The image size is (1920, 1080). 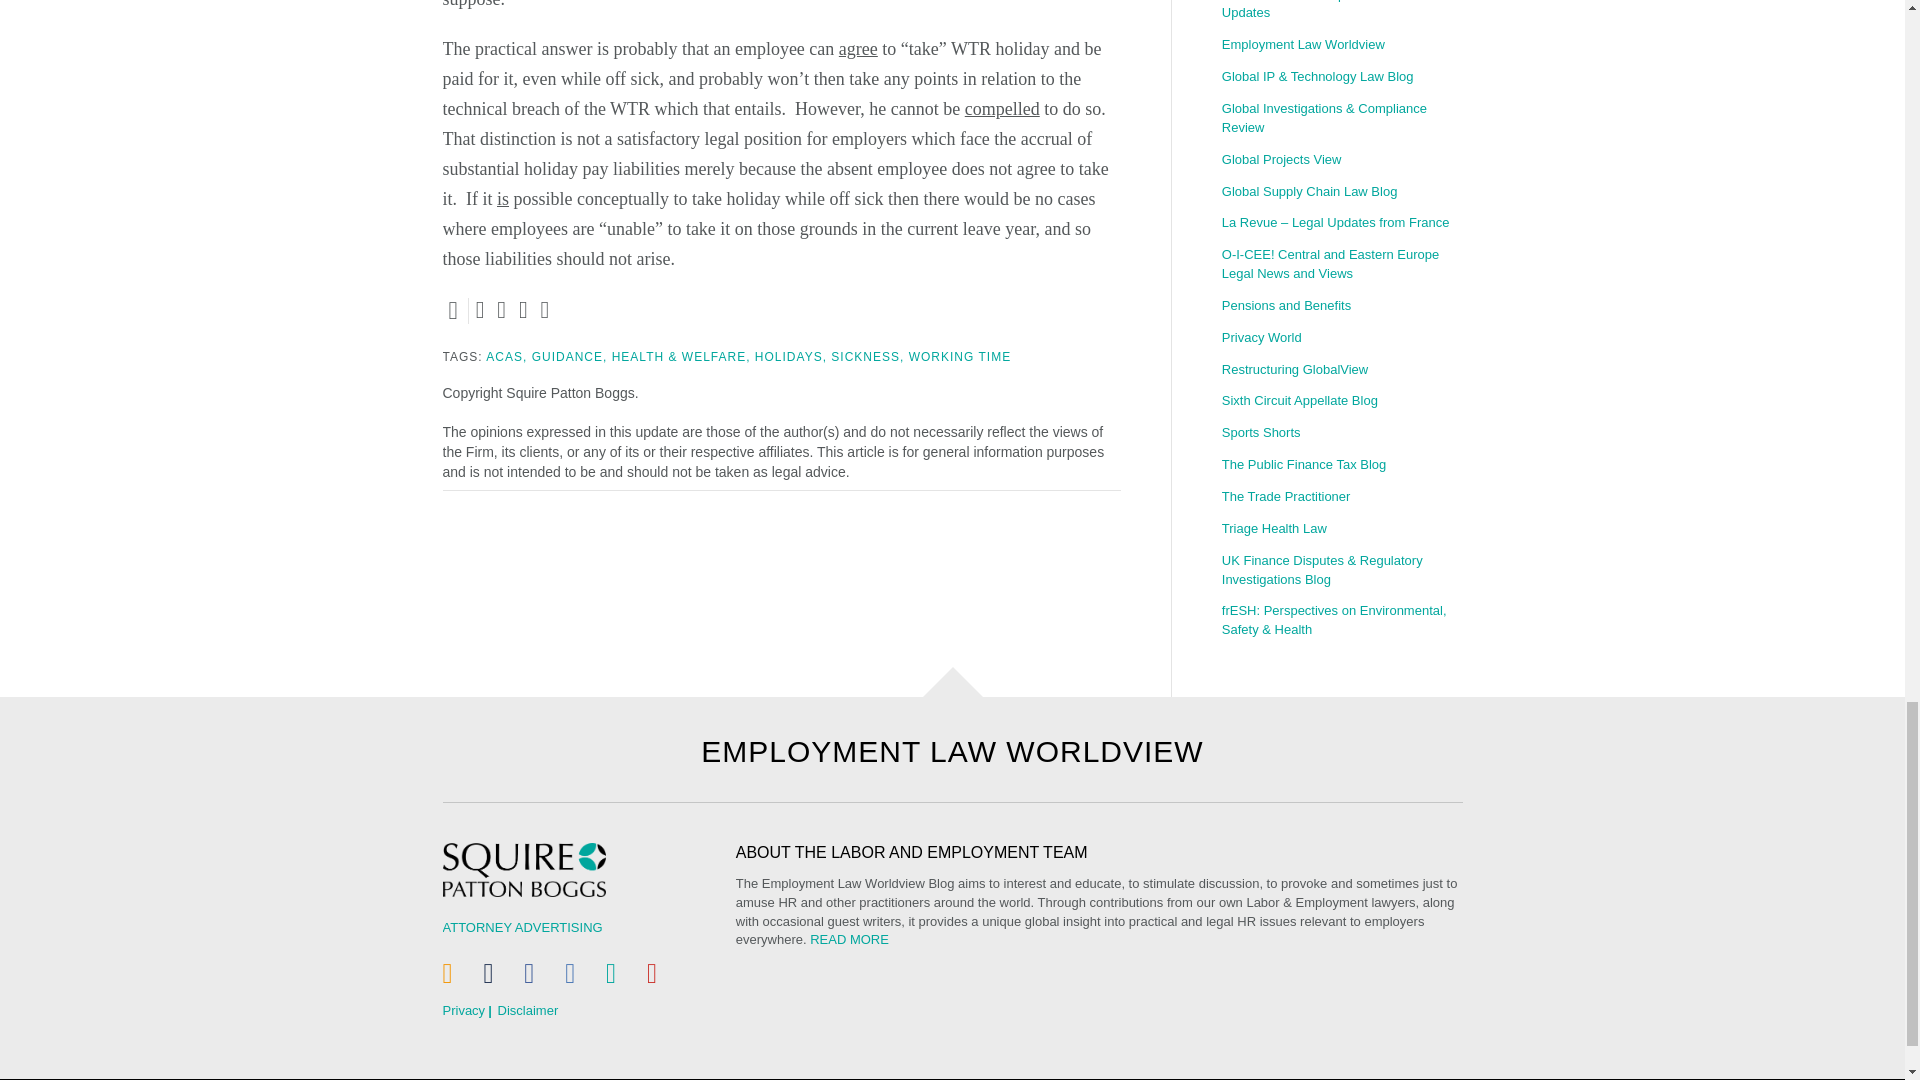 What do you see at coordinates (570, 356) in the screenshot?
I see `GUIDANCE,` at bounding box center [570, 356].